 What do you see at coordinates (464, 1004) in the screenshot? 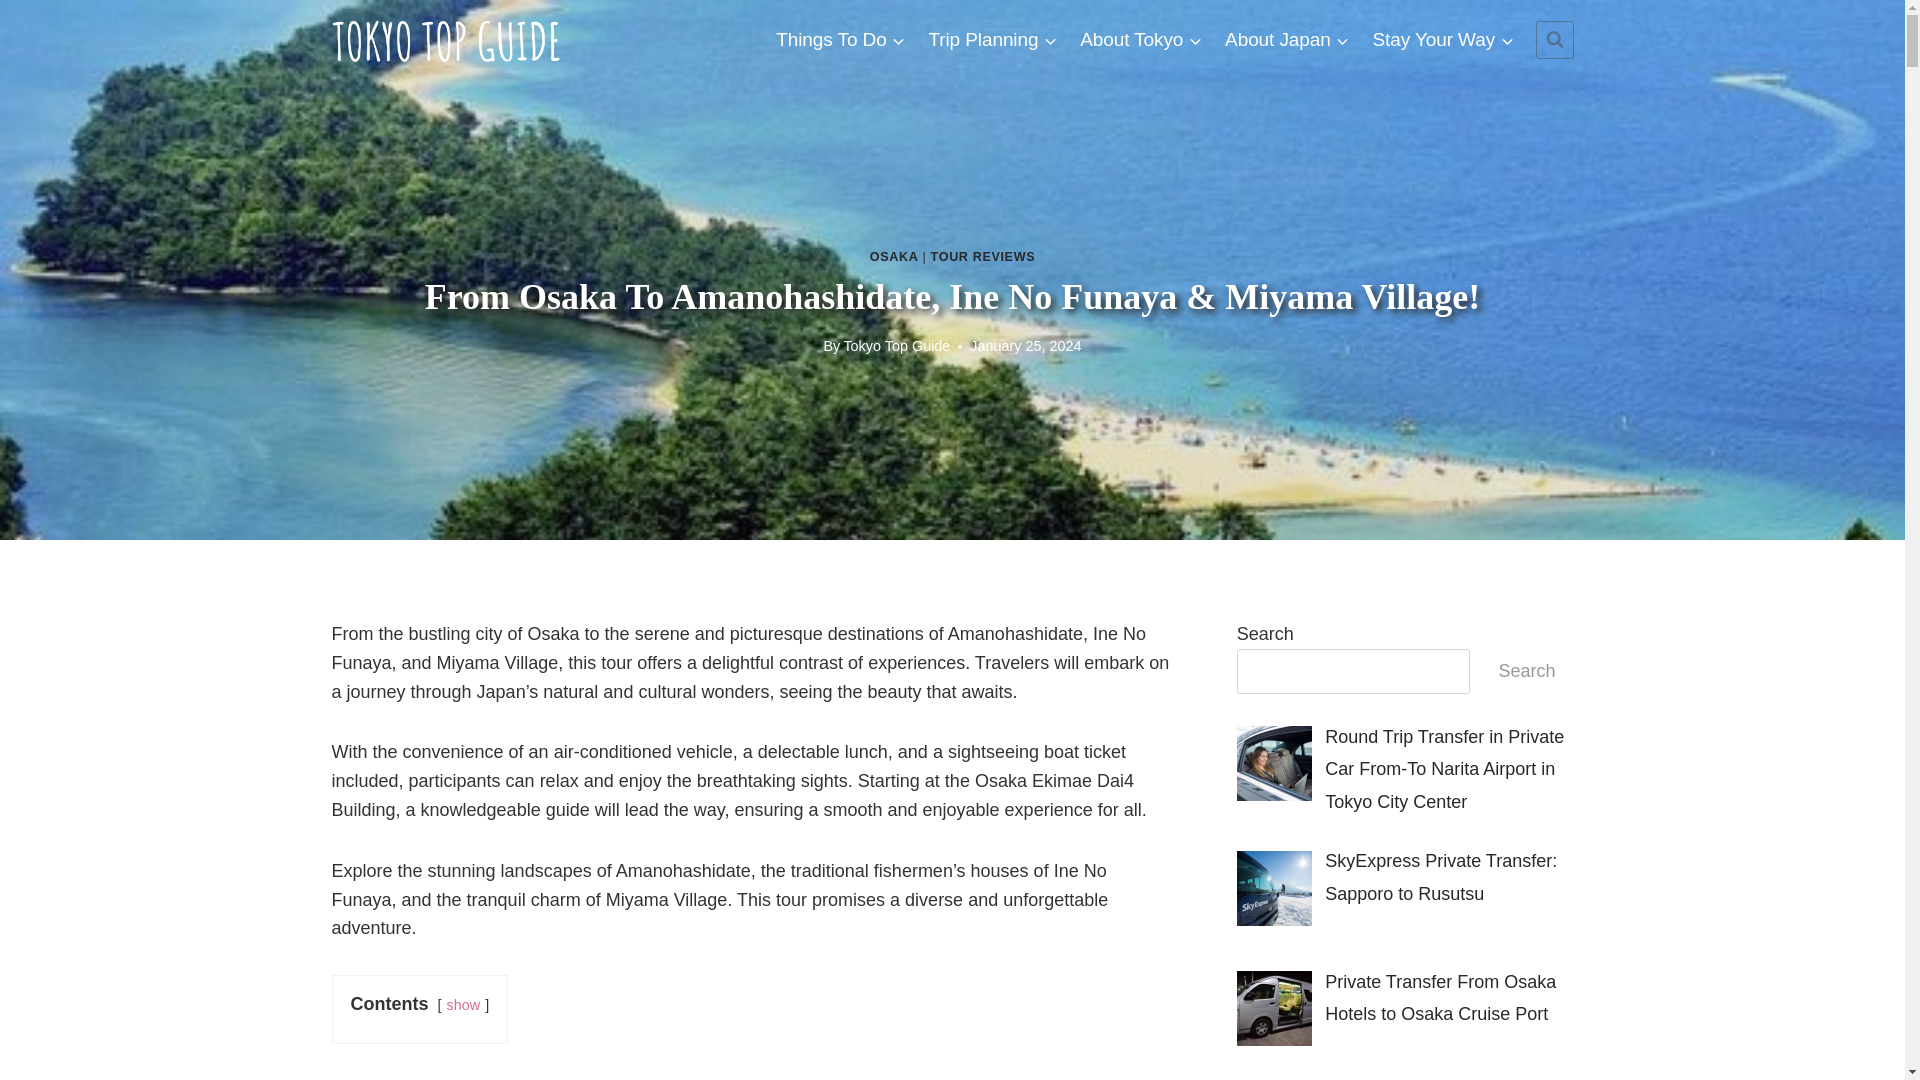
I see `show` at bounding box center [464, 1004].